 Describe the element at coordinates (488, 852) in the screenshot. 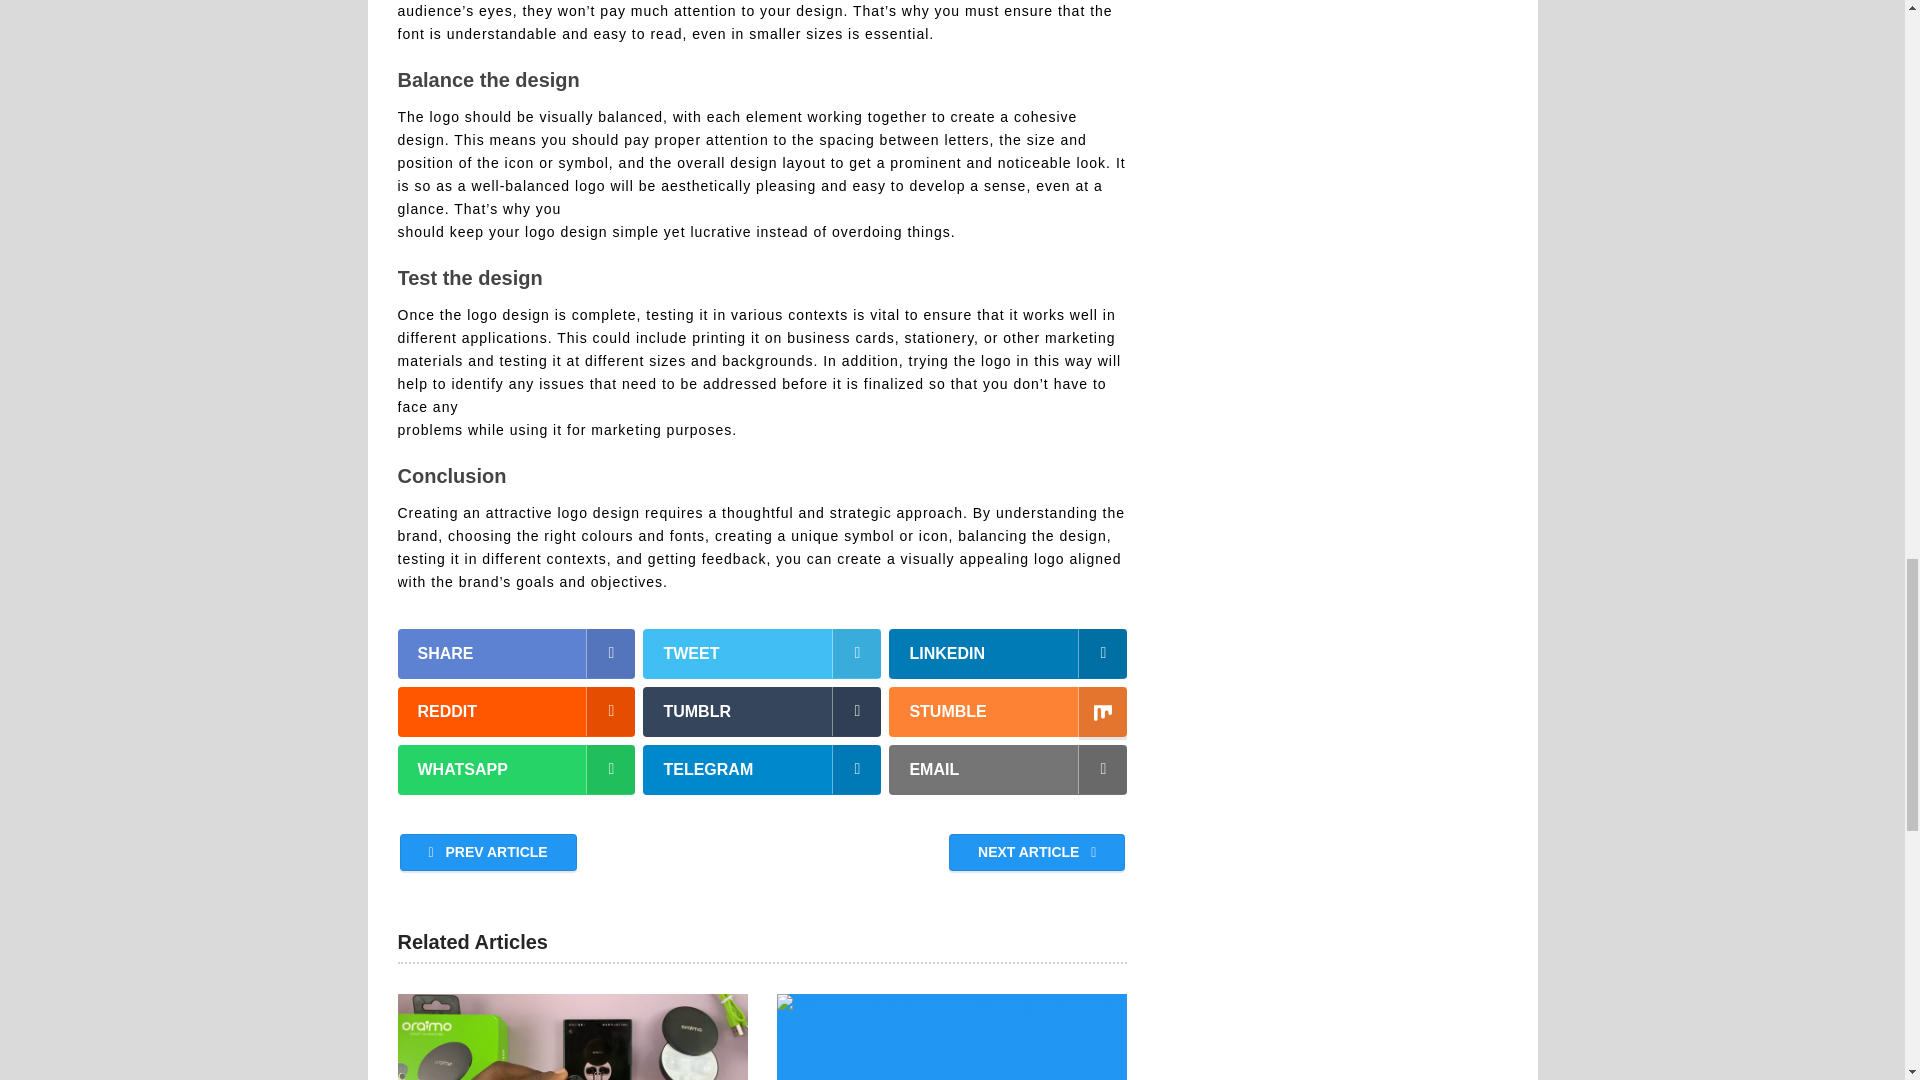

I see `PREV ARTICLE` at that location.